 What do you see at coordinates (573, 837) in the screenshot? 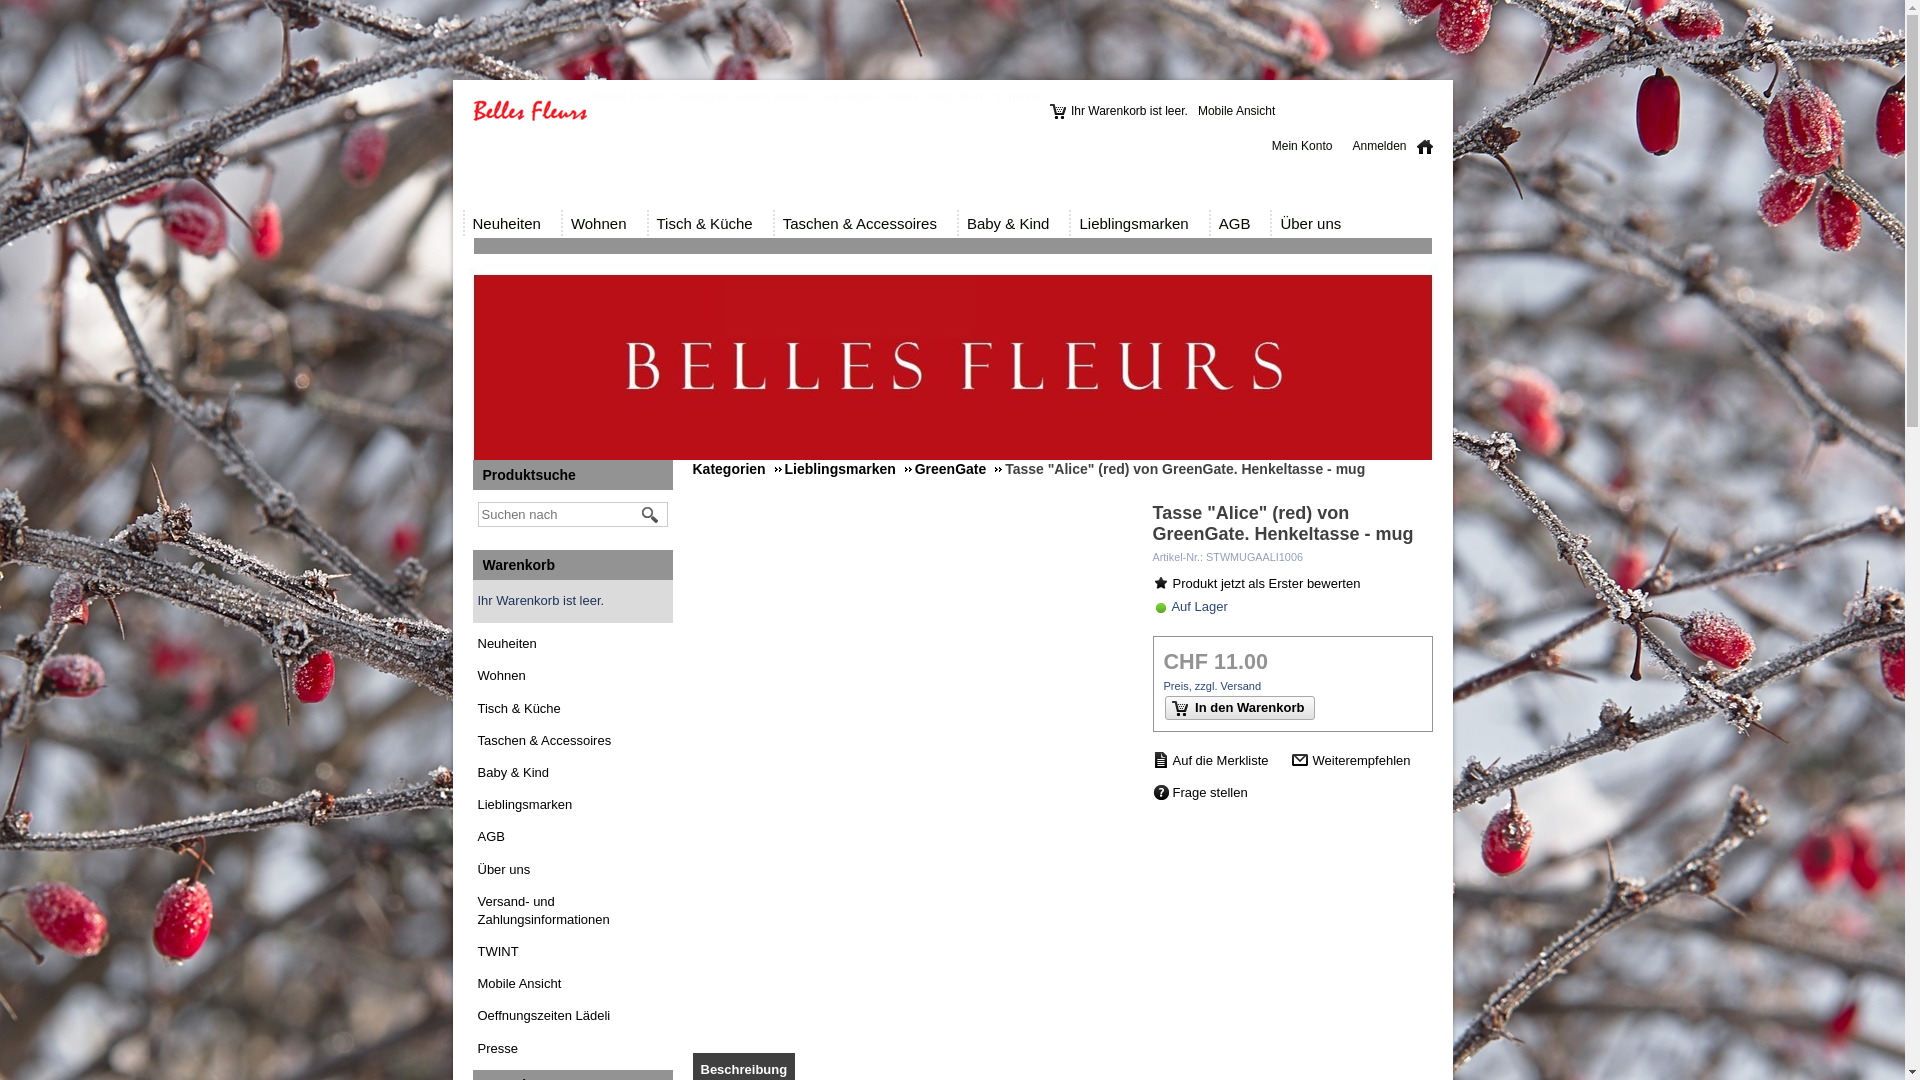
I see `AGB` at bounding box center [573, 837].